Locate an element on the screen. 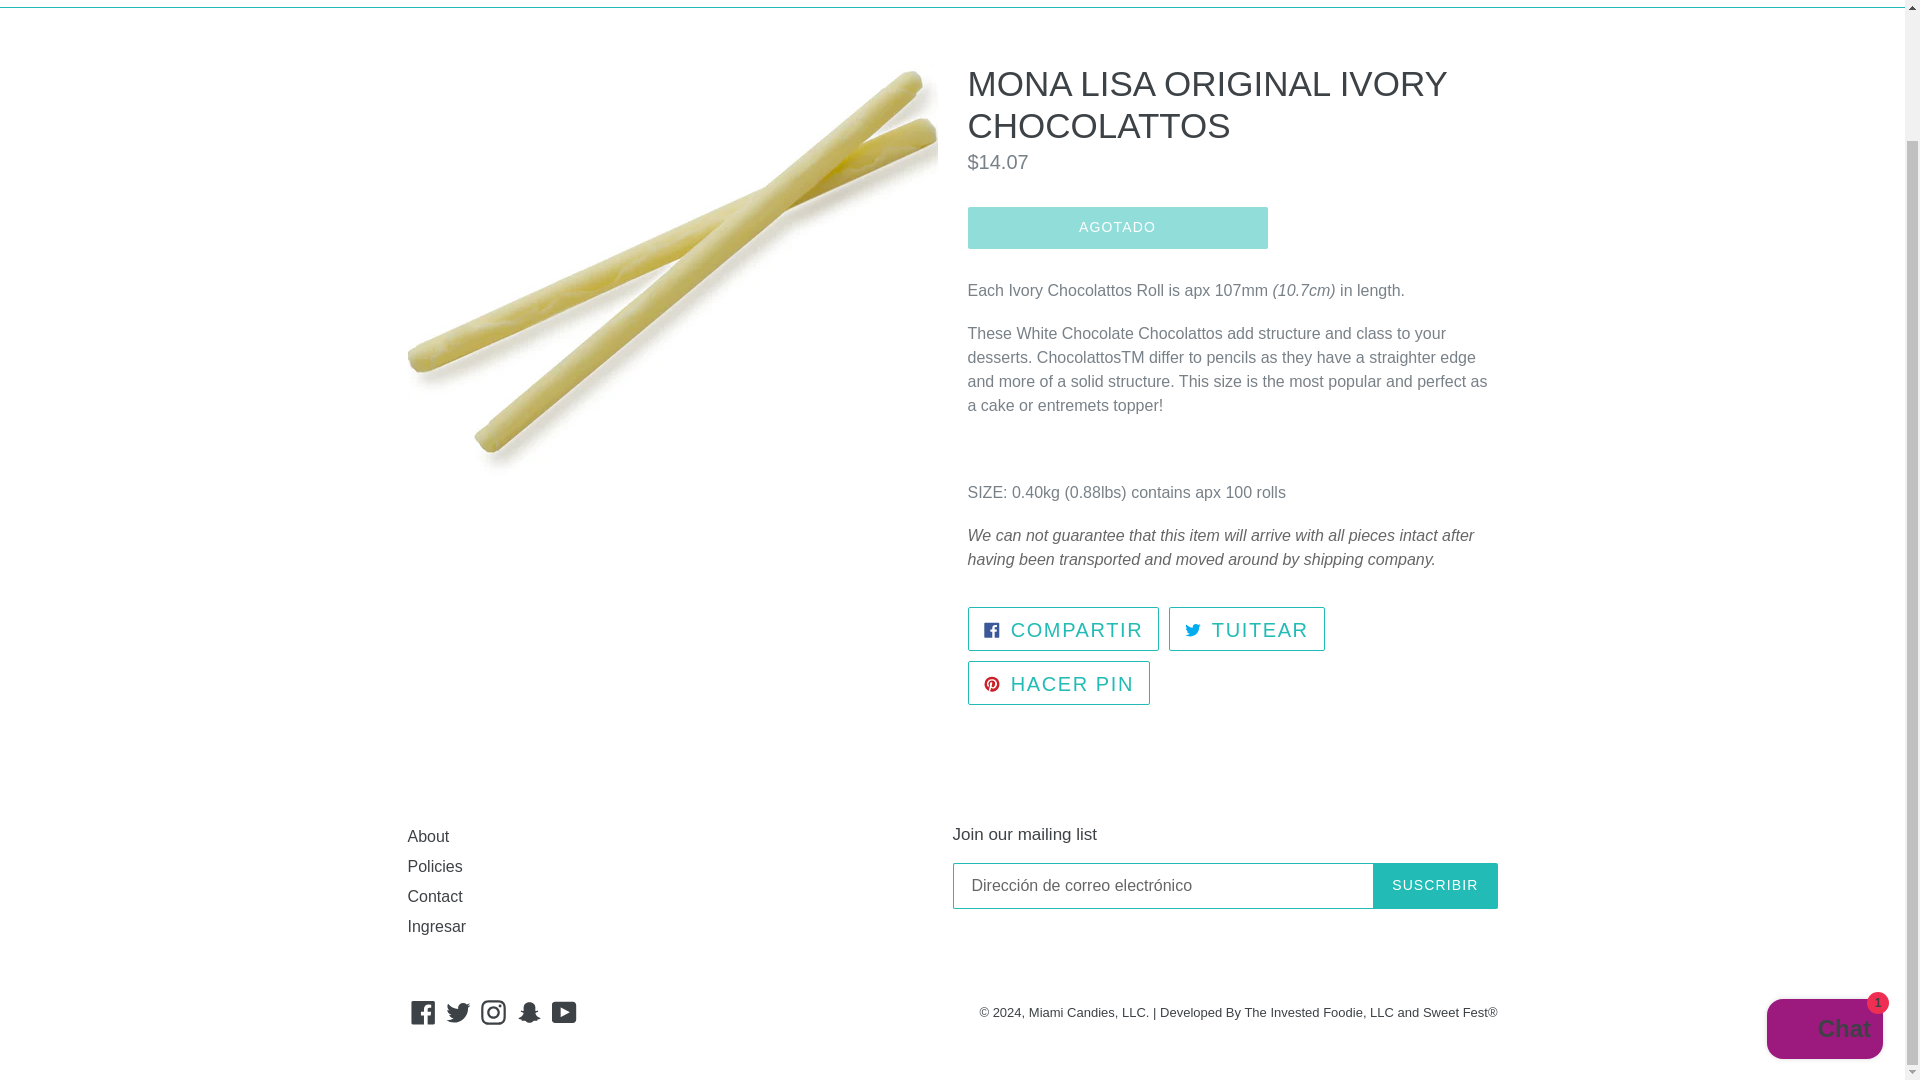 The width and height of the screenshot is (1920, 1080). Miami Candies, LLC. en Facebook is located at coordinates (1246, 628).